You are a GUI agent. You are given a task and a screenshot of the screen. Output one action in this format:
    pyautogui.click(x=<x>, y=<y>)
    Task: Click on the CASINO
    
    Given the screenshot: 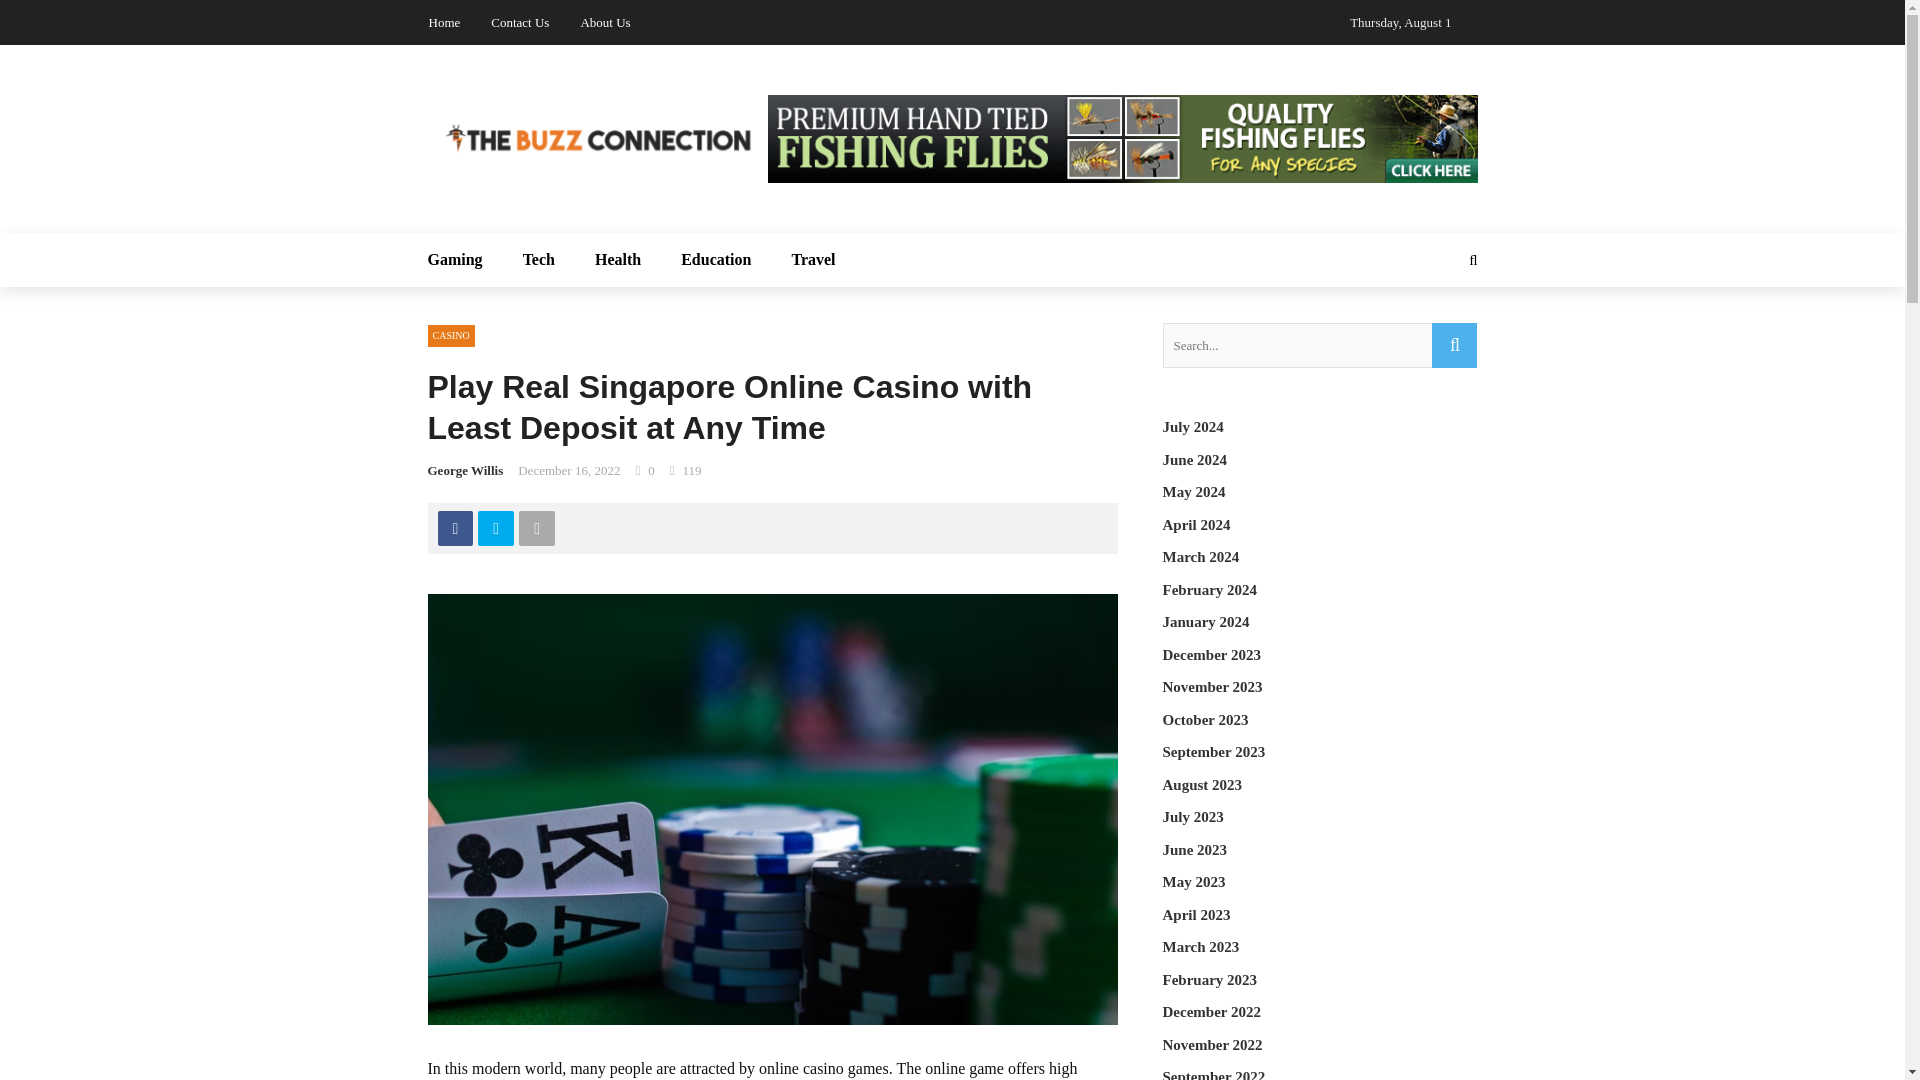 What is the action you would take?
    pyautogui.click(x=451, y=336)
    